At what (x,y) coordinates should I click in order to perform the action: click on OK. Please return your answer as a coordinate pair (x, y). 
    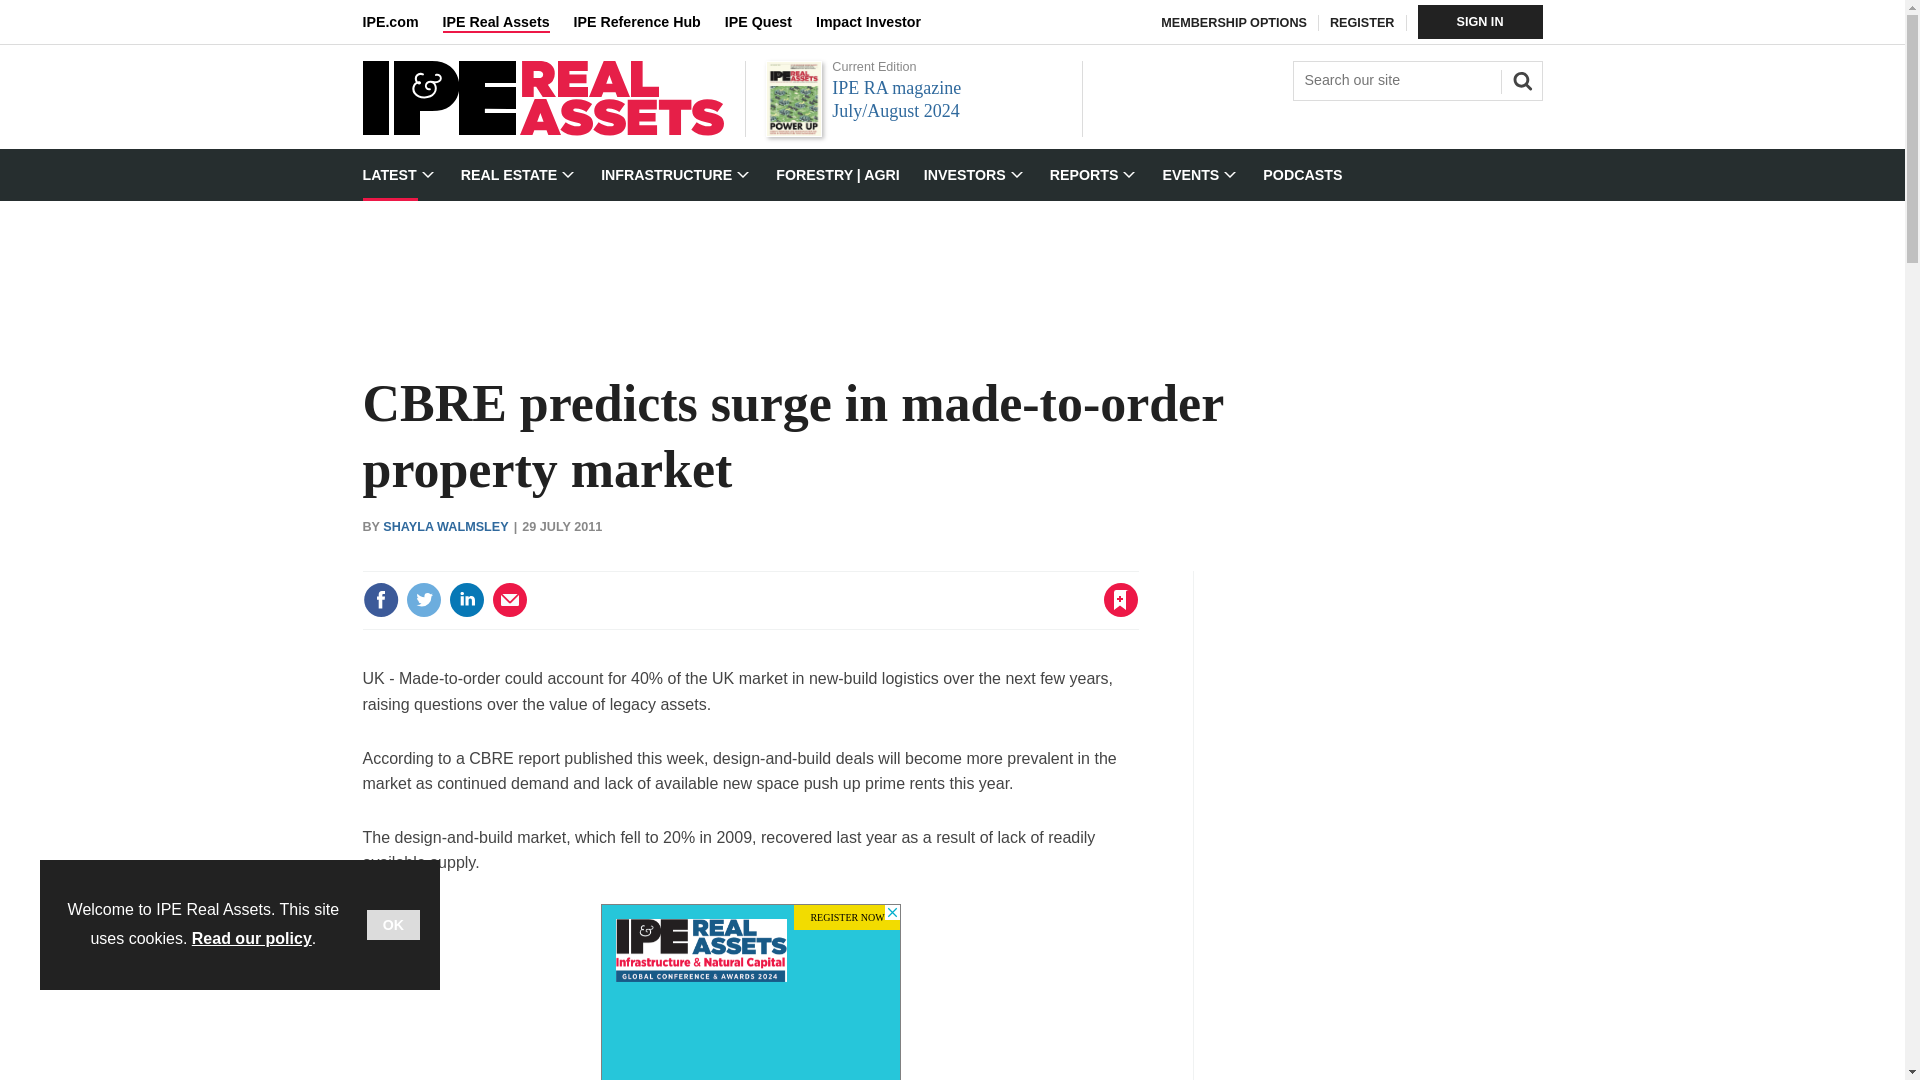
    Looking at the image, I should click on (393, 924).